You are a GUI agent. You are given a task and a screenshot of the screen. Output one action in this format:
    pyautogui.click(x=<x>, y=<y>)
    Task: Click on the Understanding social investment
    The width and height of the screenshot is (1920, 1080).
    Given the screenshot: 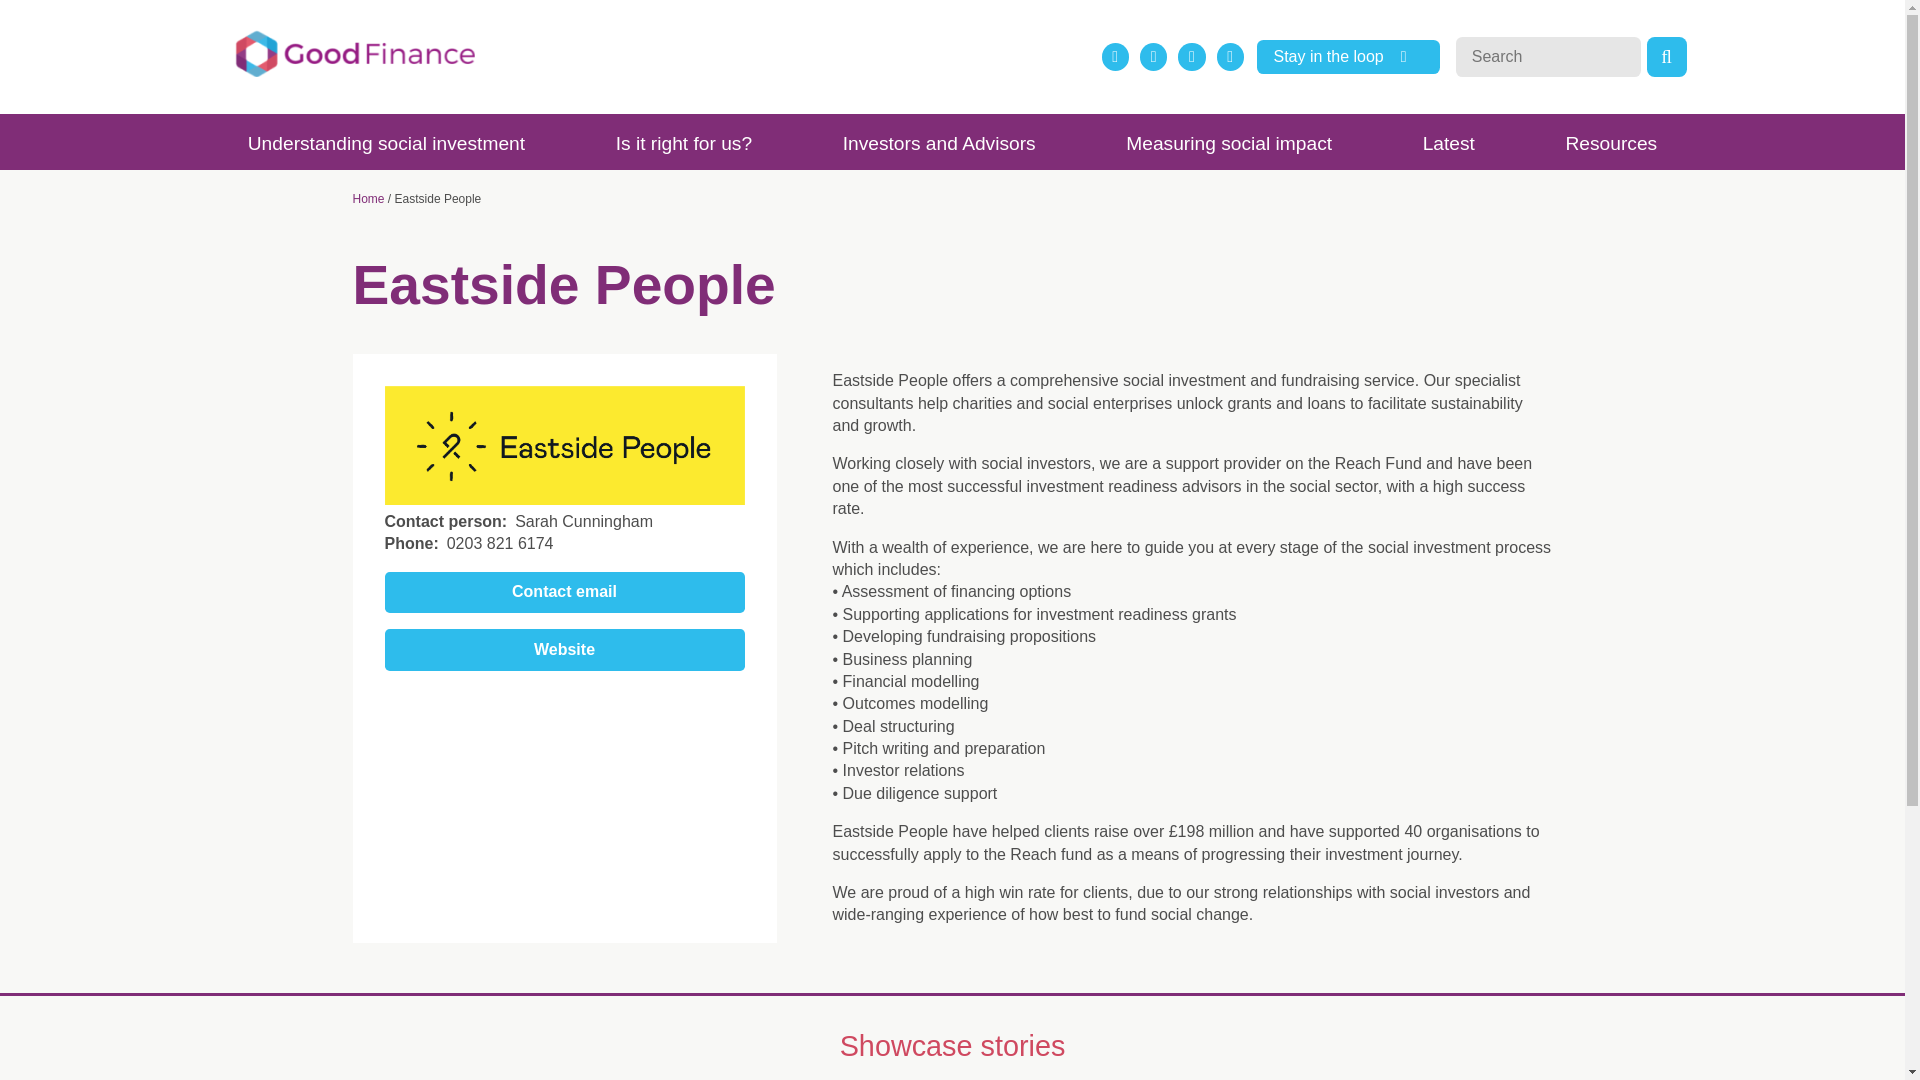 What is the action you would take?
    pyautogui.click(x=386, y=142)
    